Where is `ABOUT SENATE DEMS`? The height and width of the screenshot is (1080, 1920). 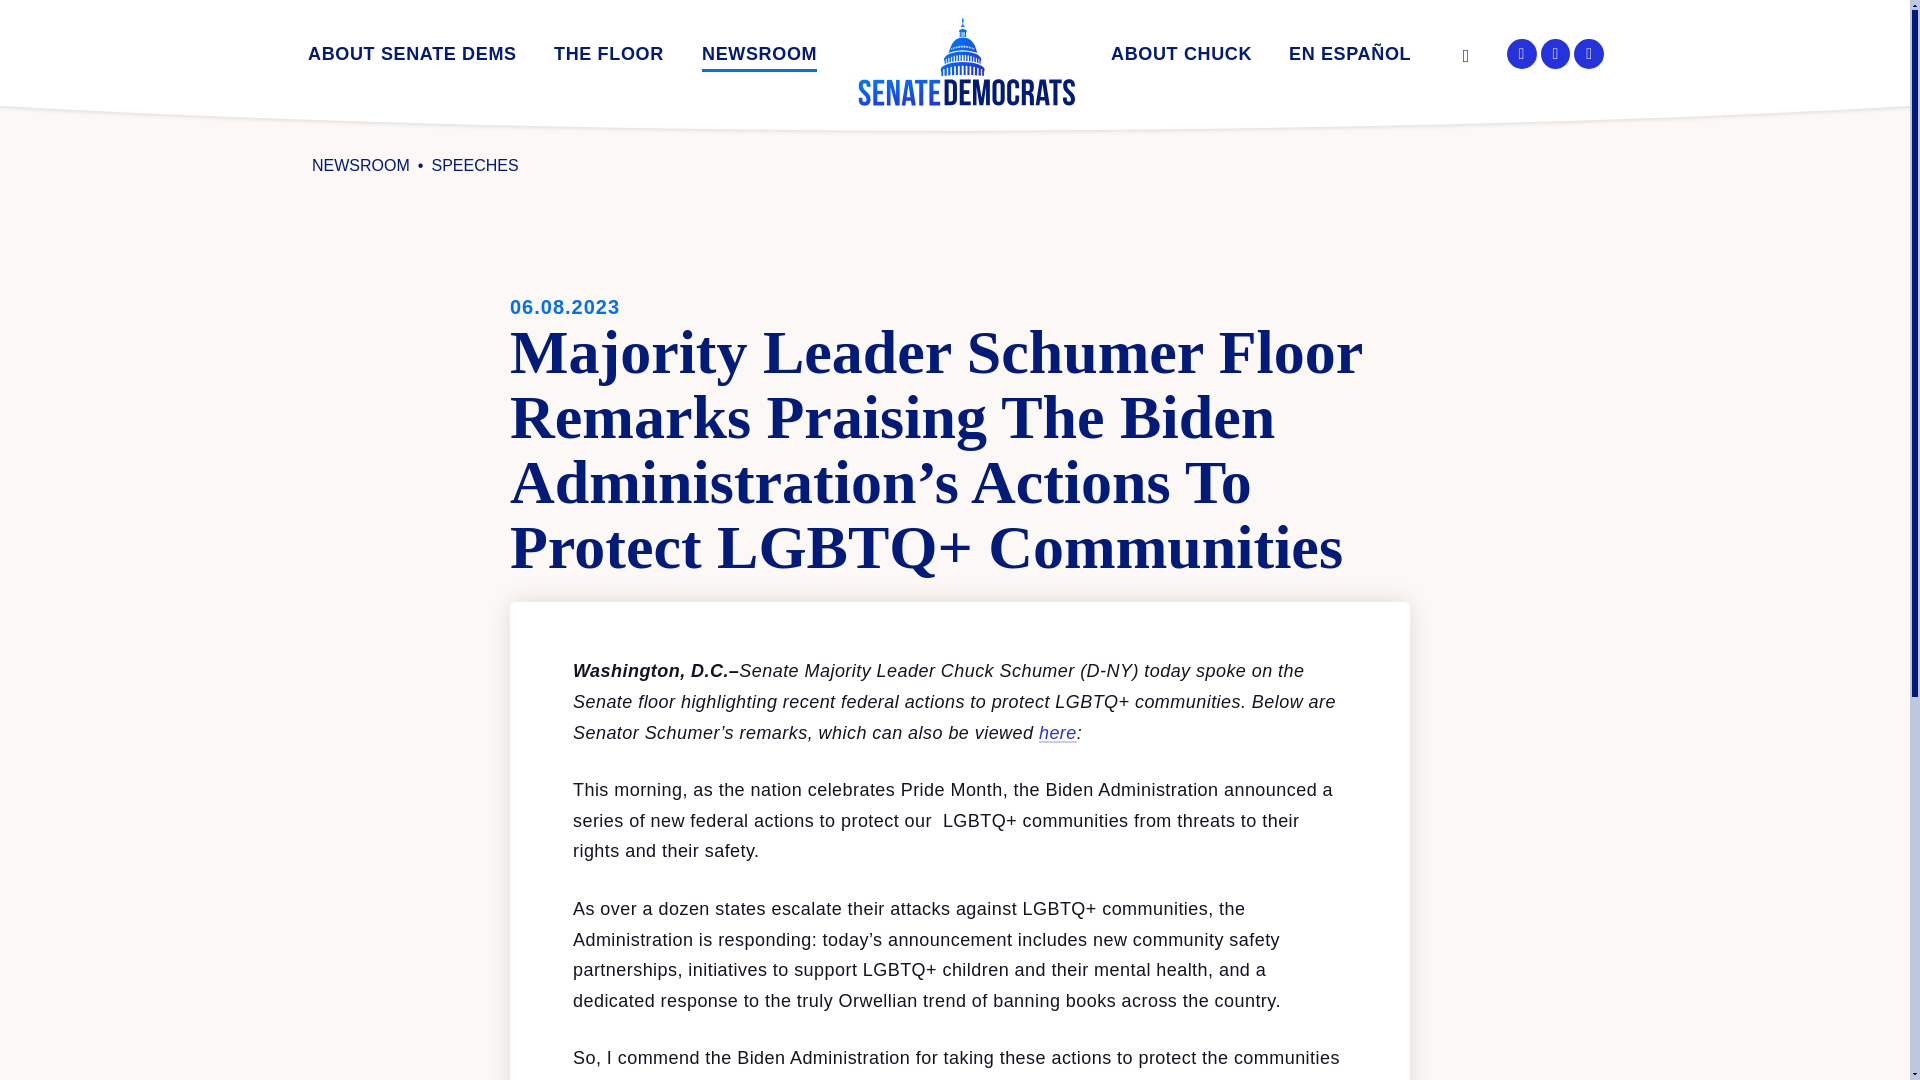 ABOUT SENATE DEMS is located at coordinates (412, 58).